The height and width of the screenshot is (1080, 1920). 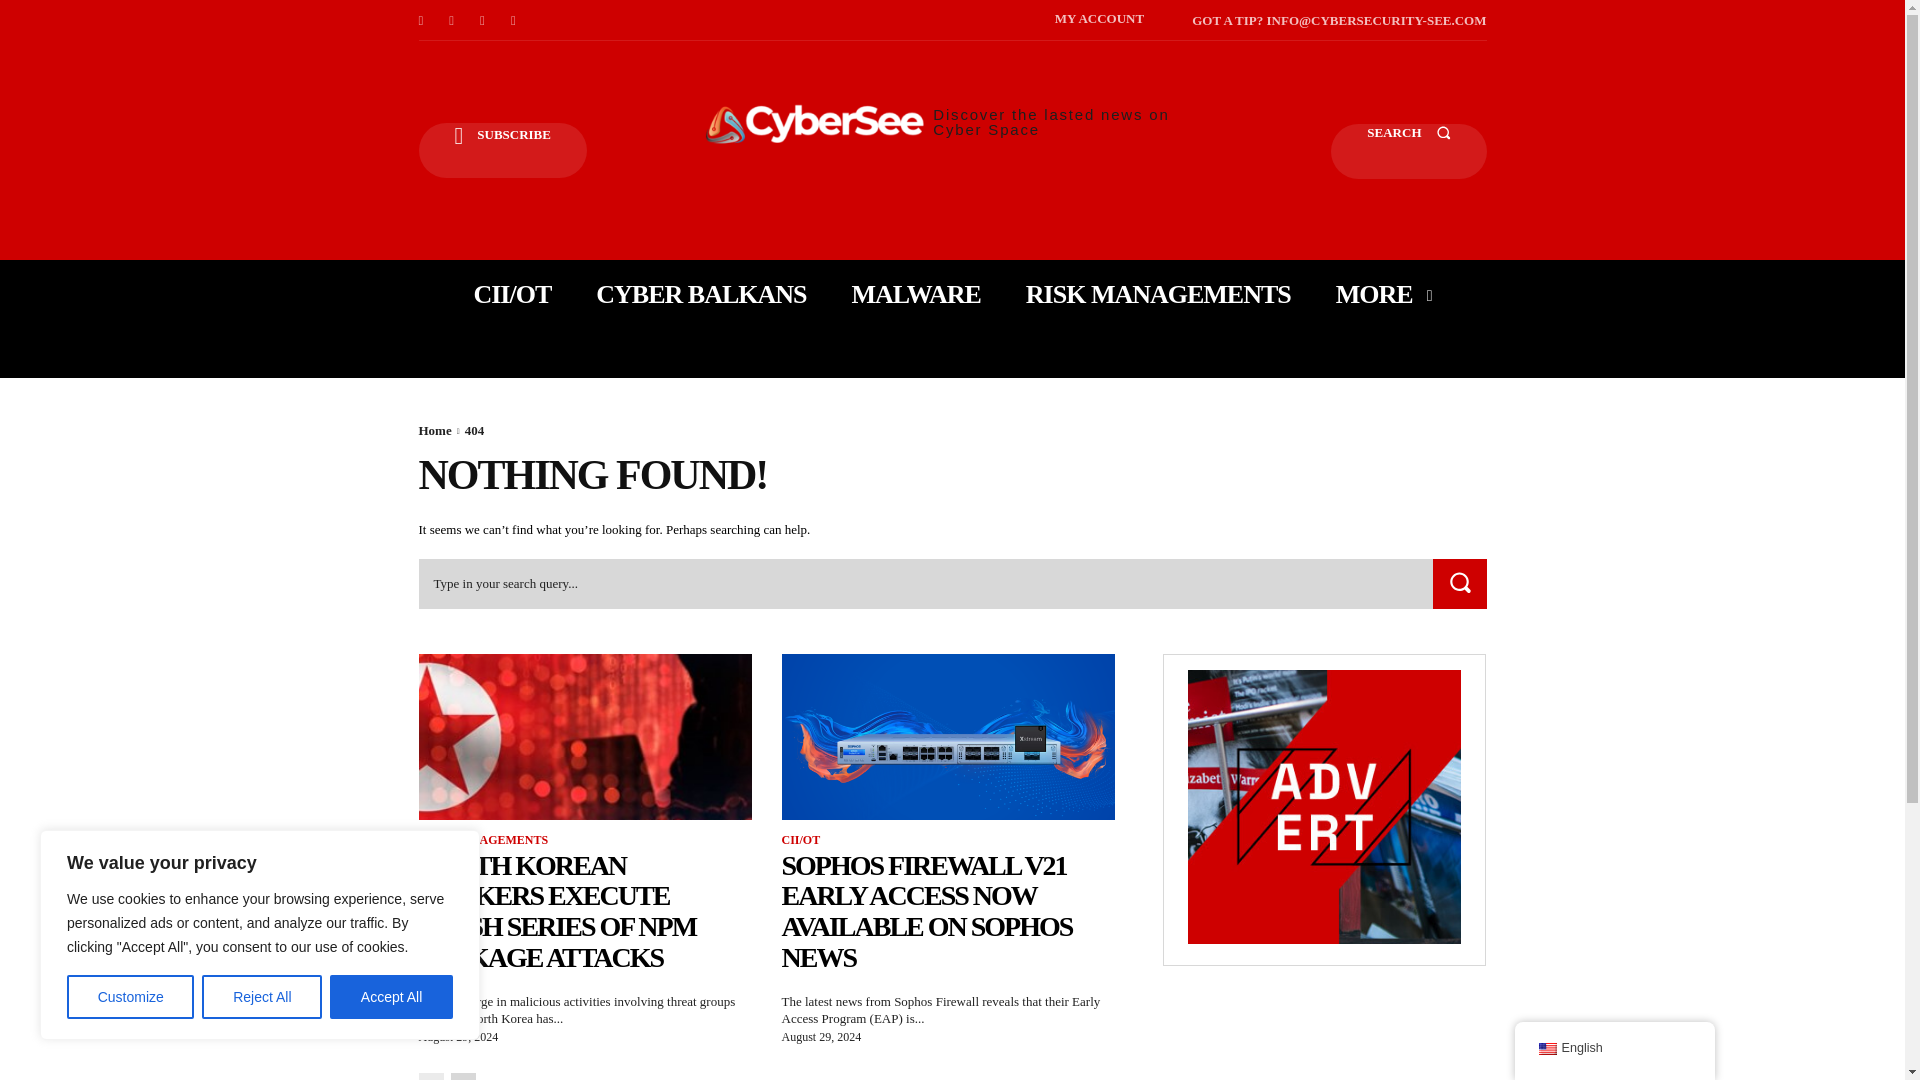 I want to click on Twitter, so click(x=514, y=20).